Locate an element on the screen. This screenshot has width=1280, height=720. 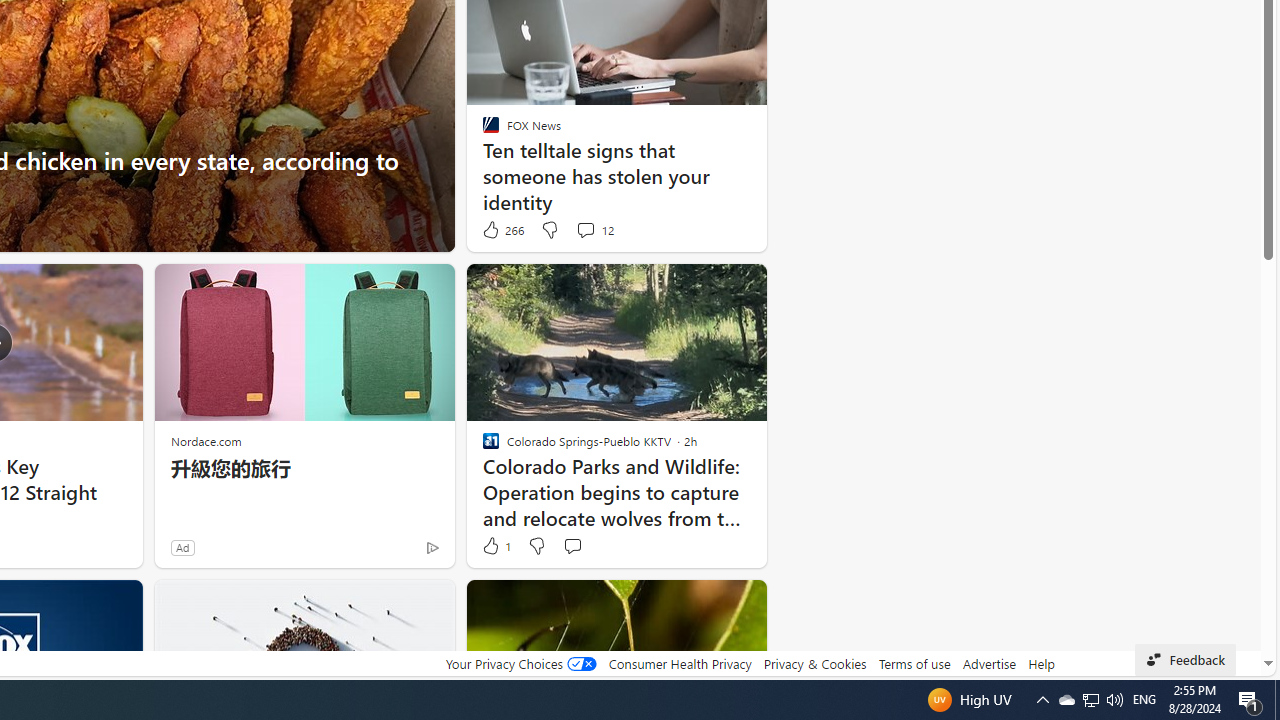
Your Privacy Choices is located at coordinates (520, 663).